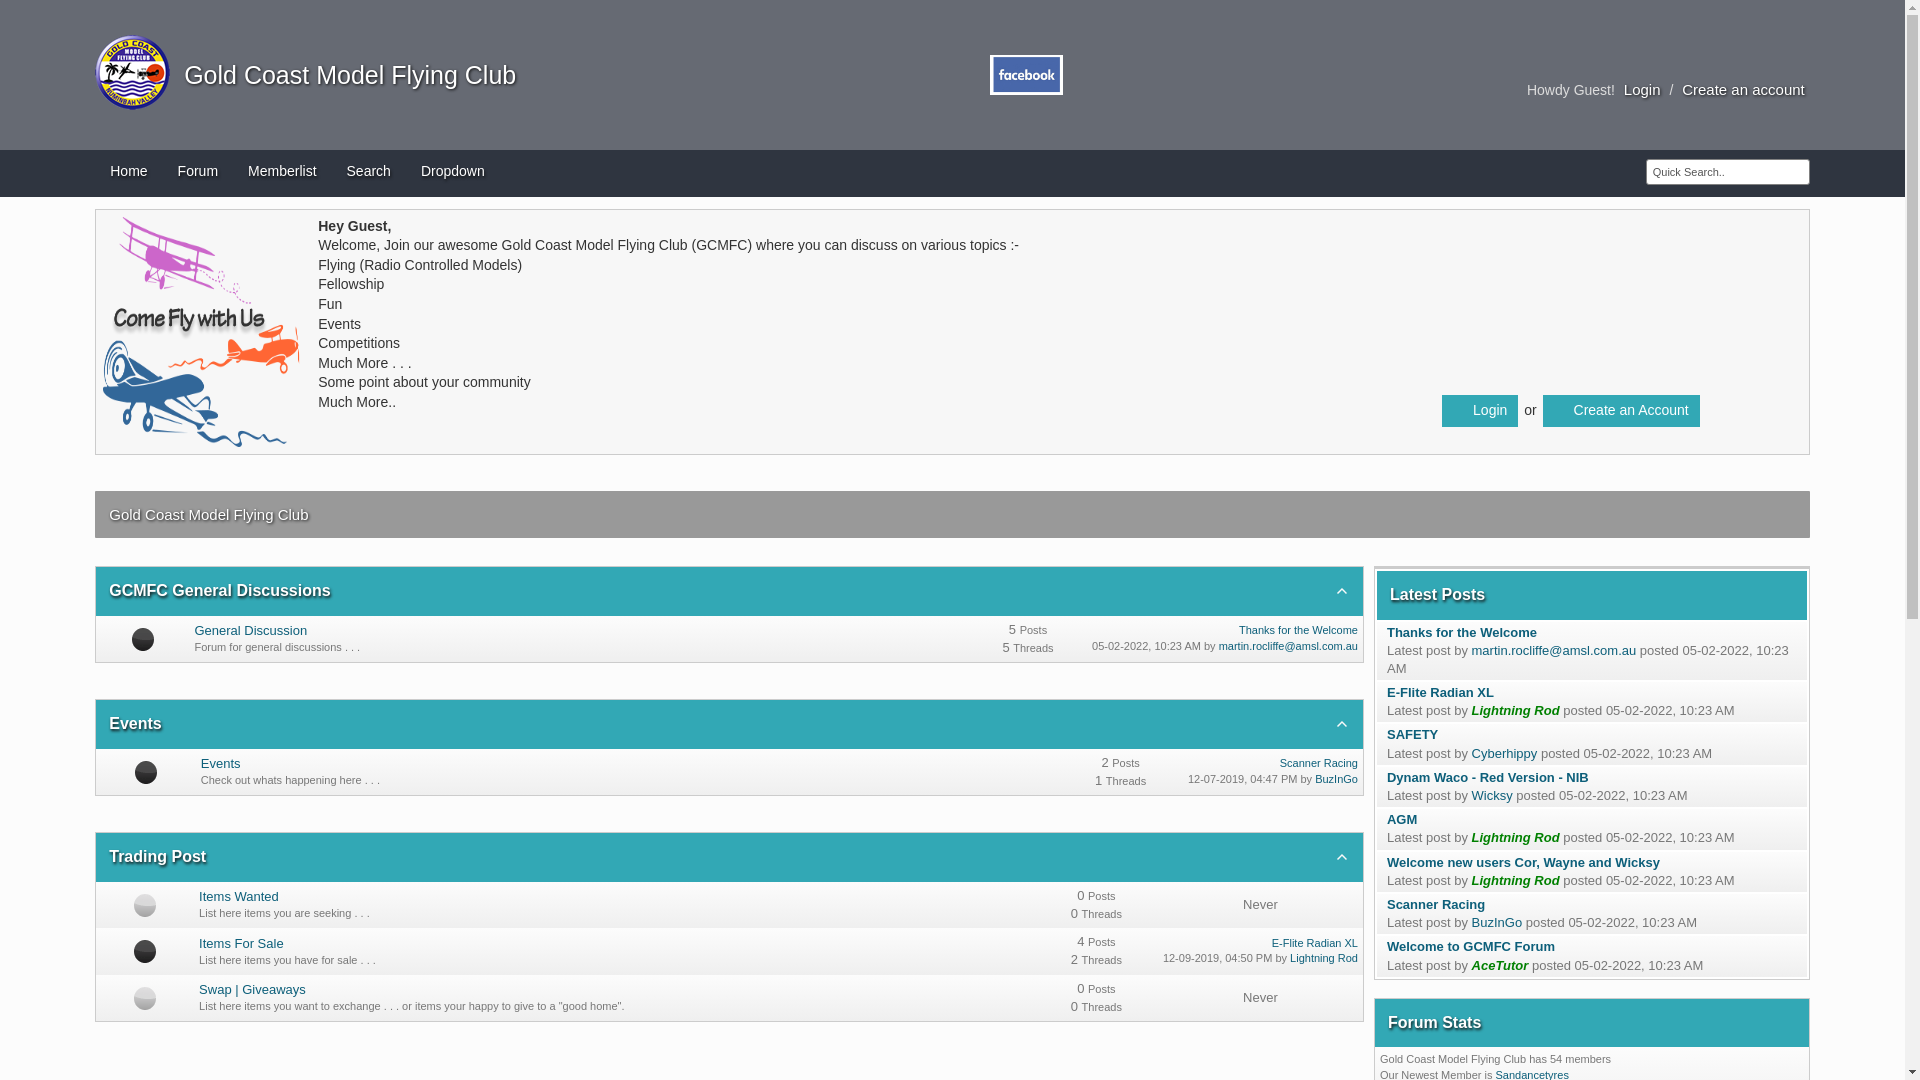  I want to click on Login, so click(1642, 90).